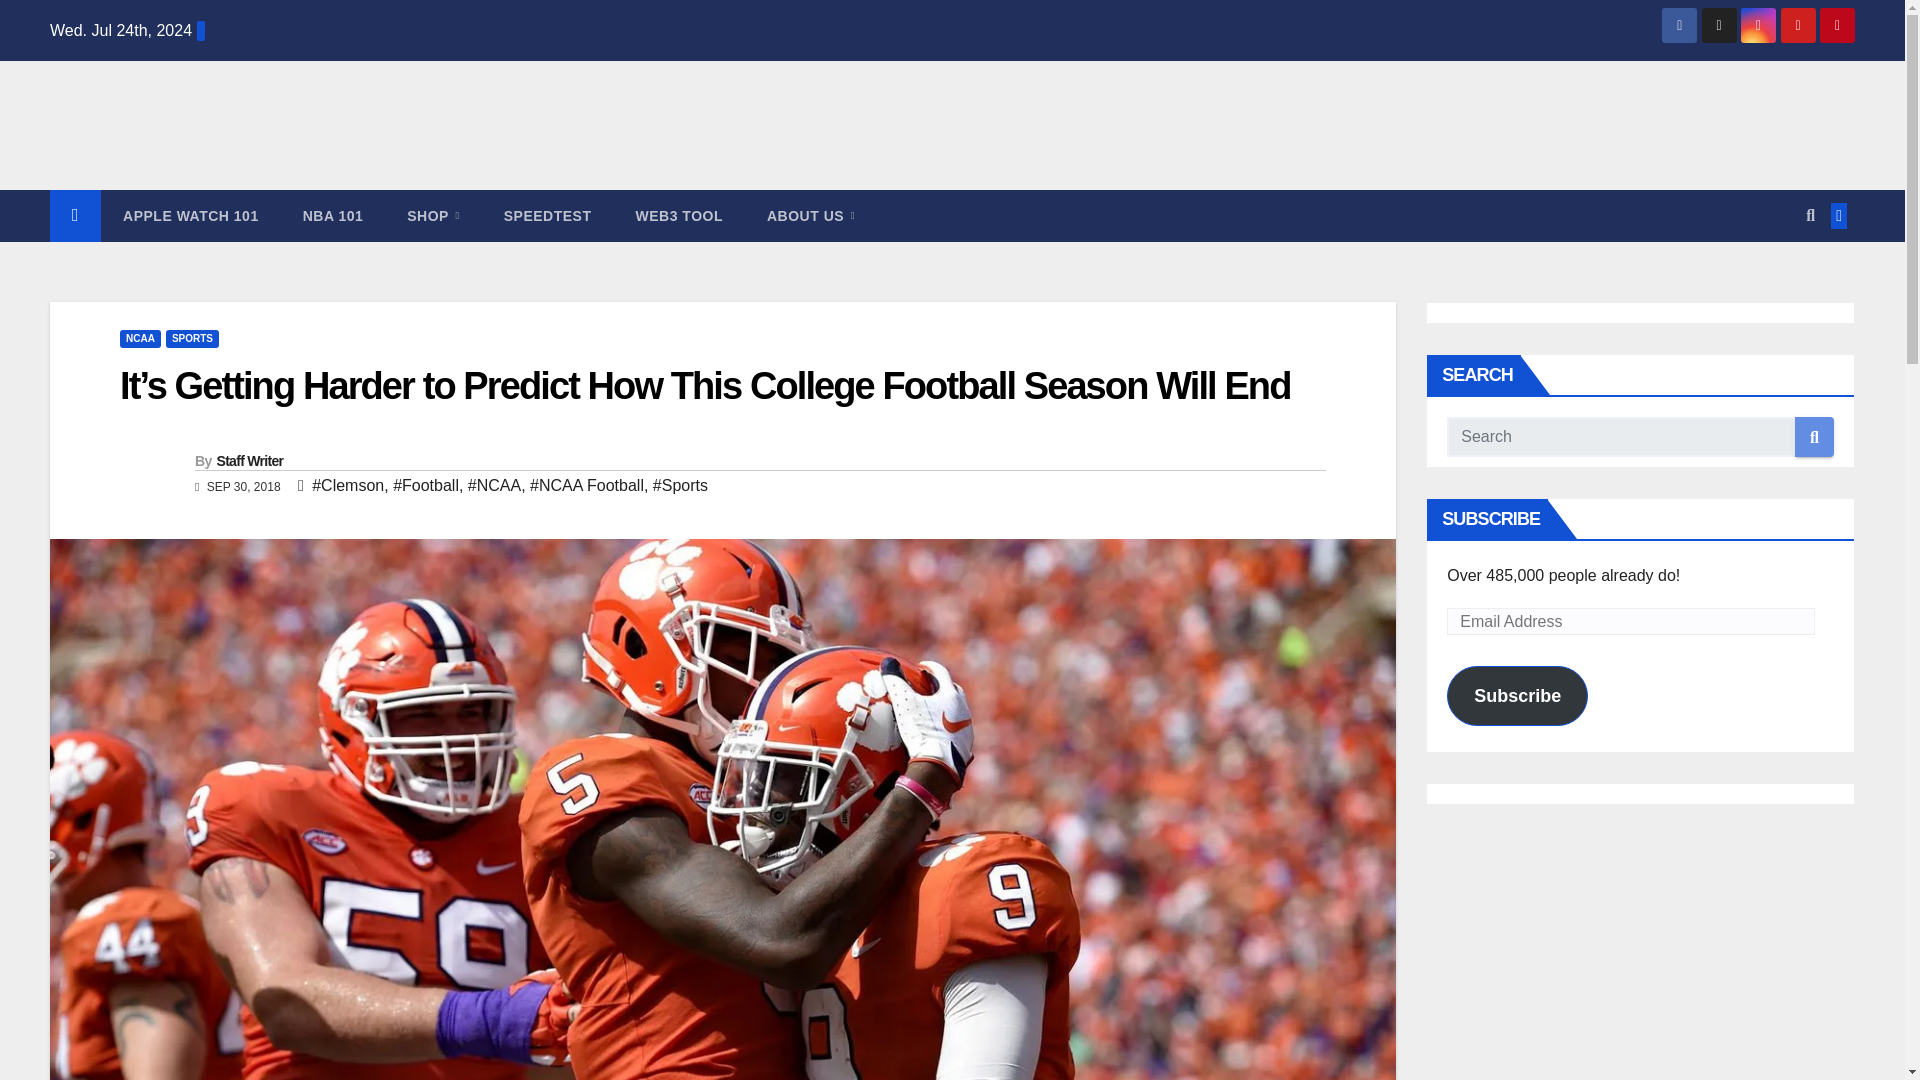 Image resolution: width=1920 pixels, height=1080 pixels. Describe the element at coordinates (810, 216) in the screenshot. I see `About Us` at that location.